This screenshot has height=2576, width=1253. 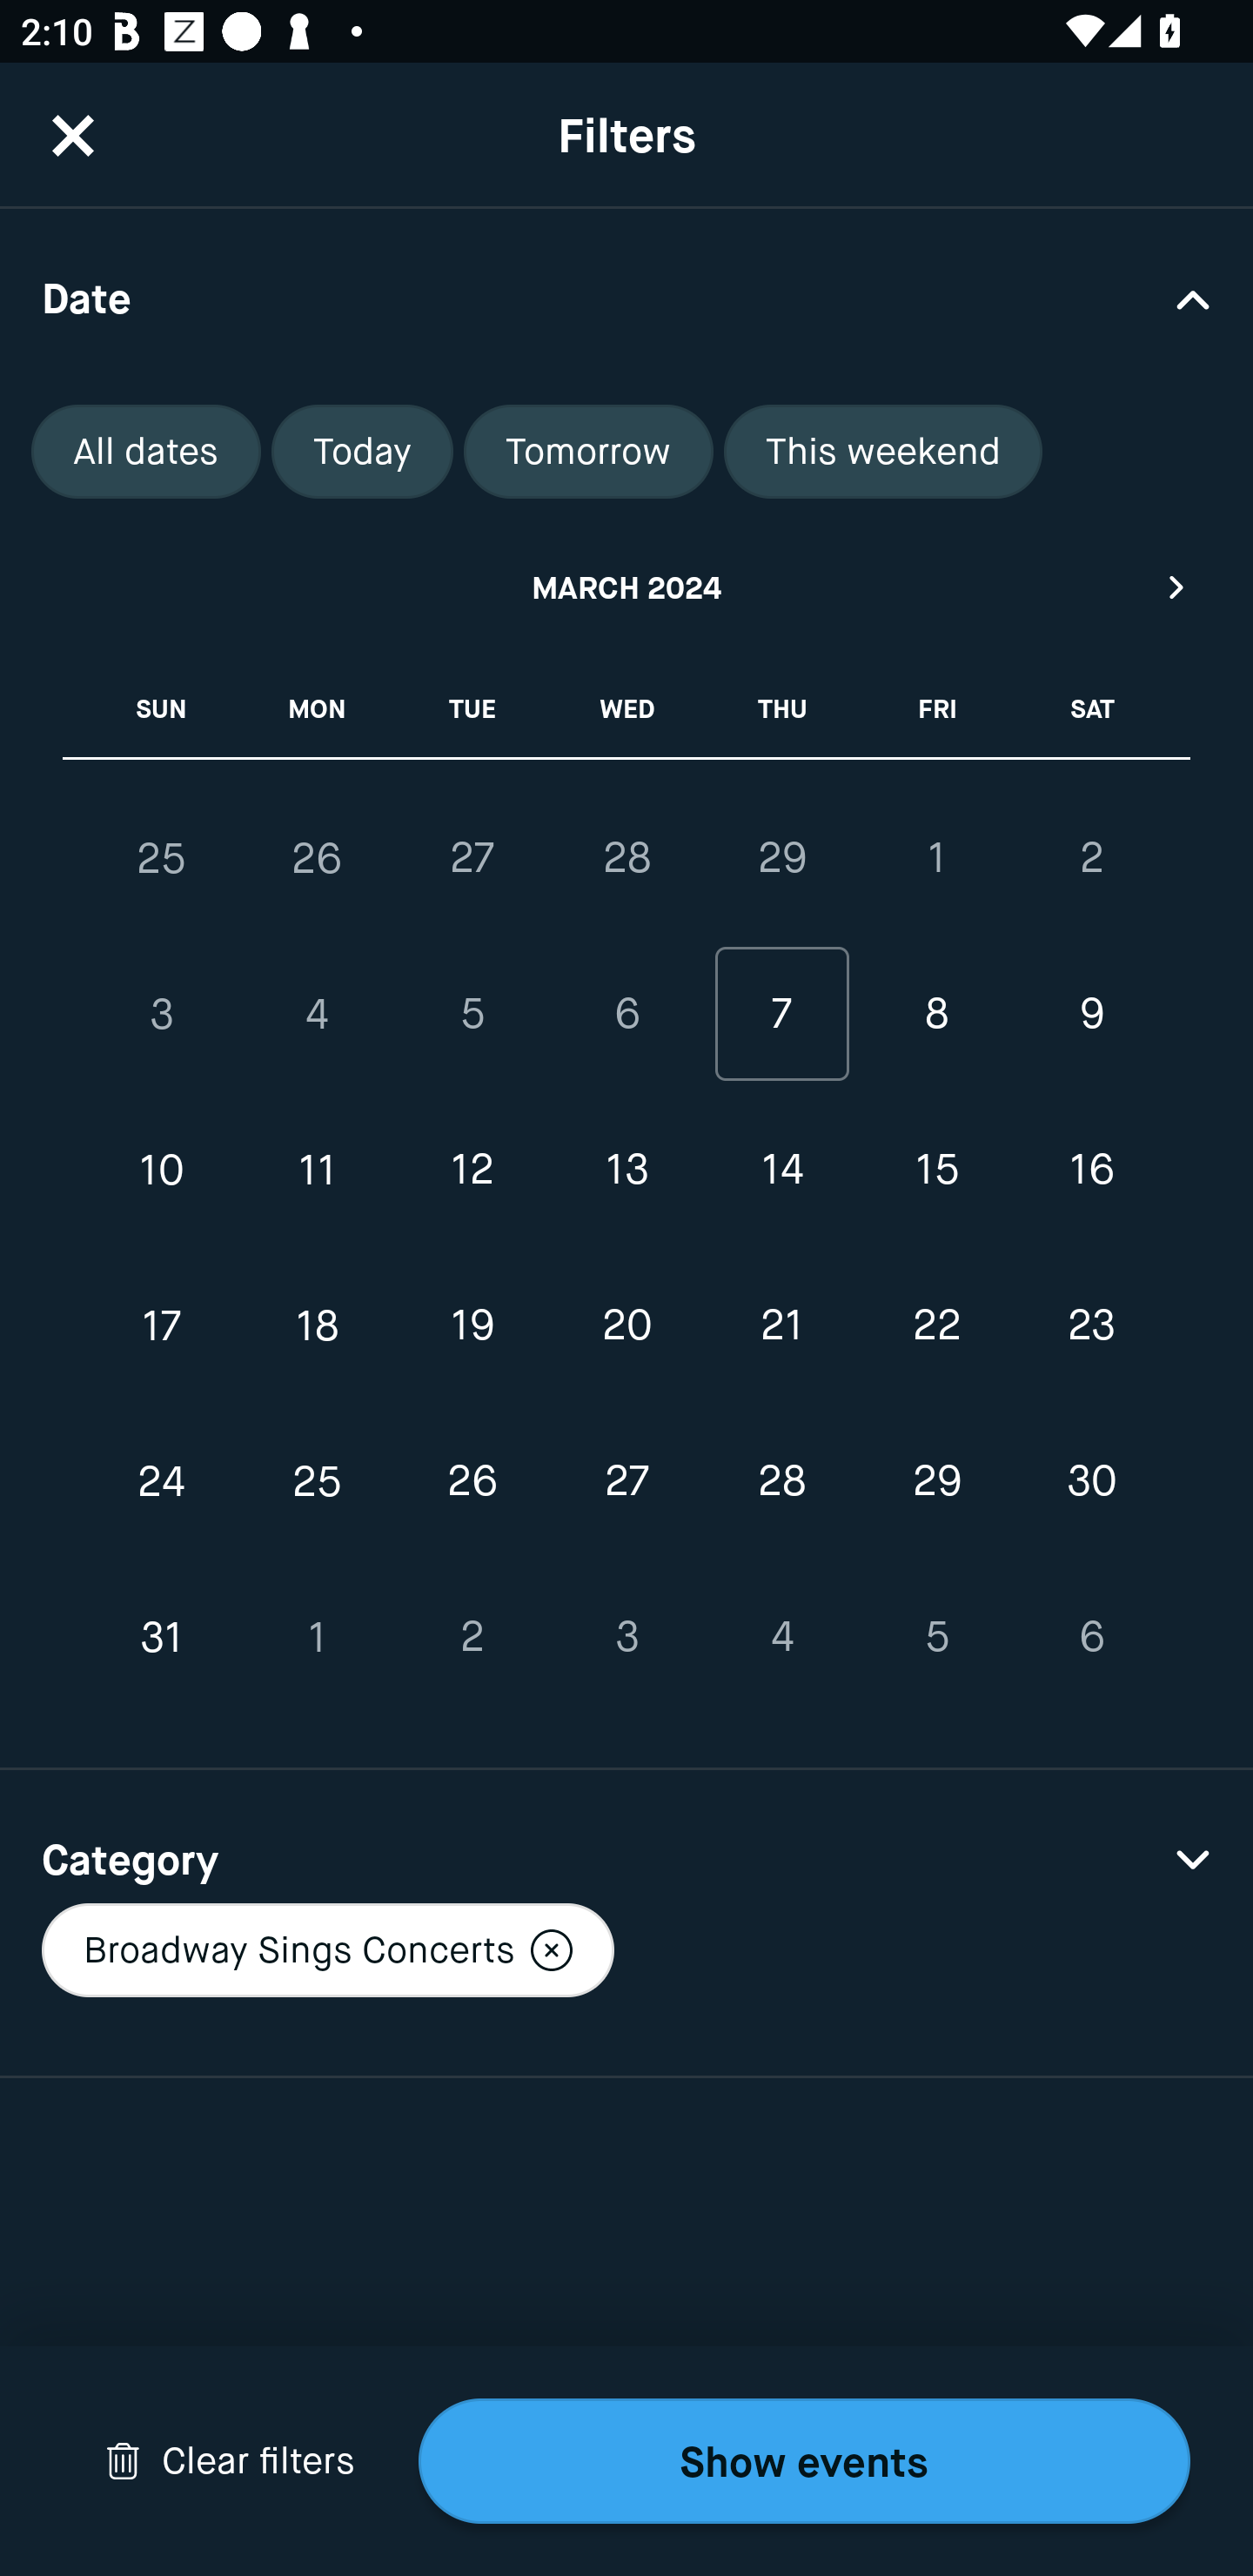 I want to click on 12, so click(x=472, y=1170).